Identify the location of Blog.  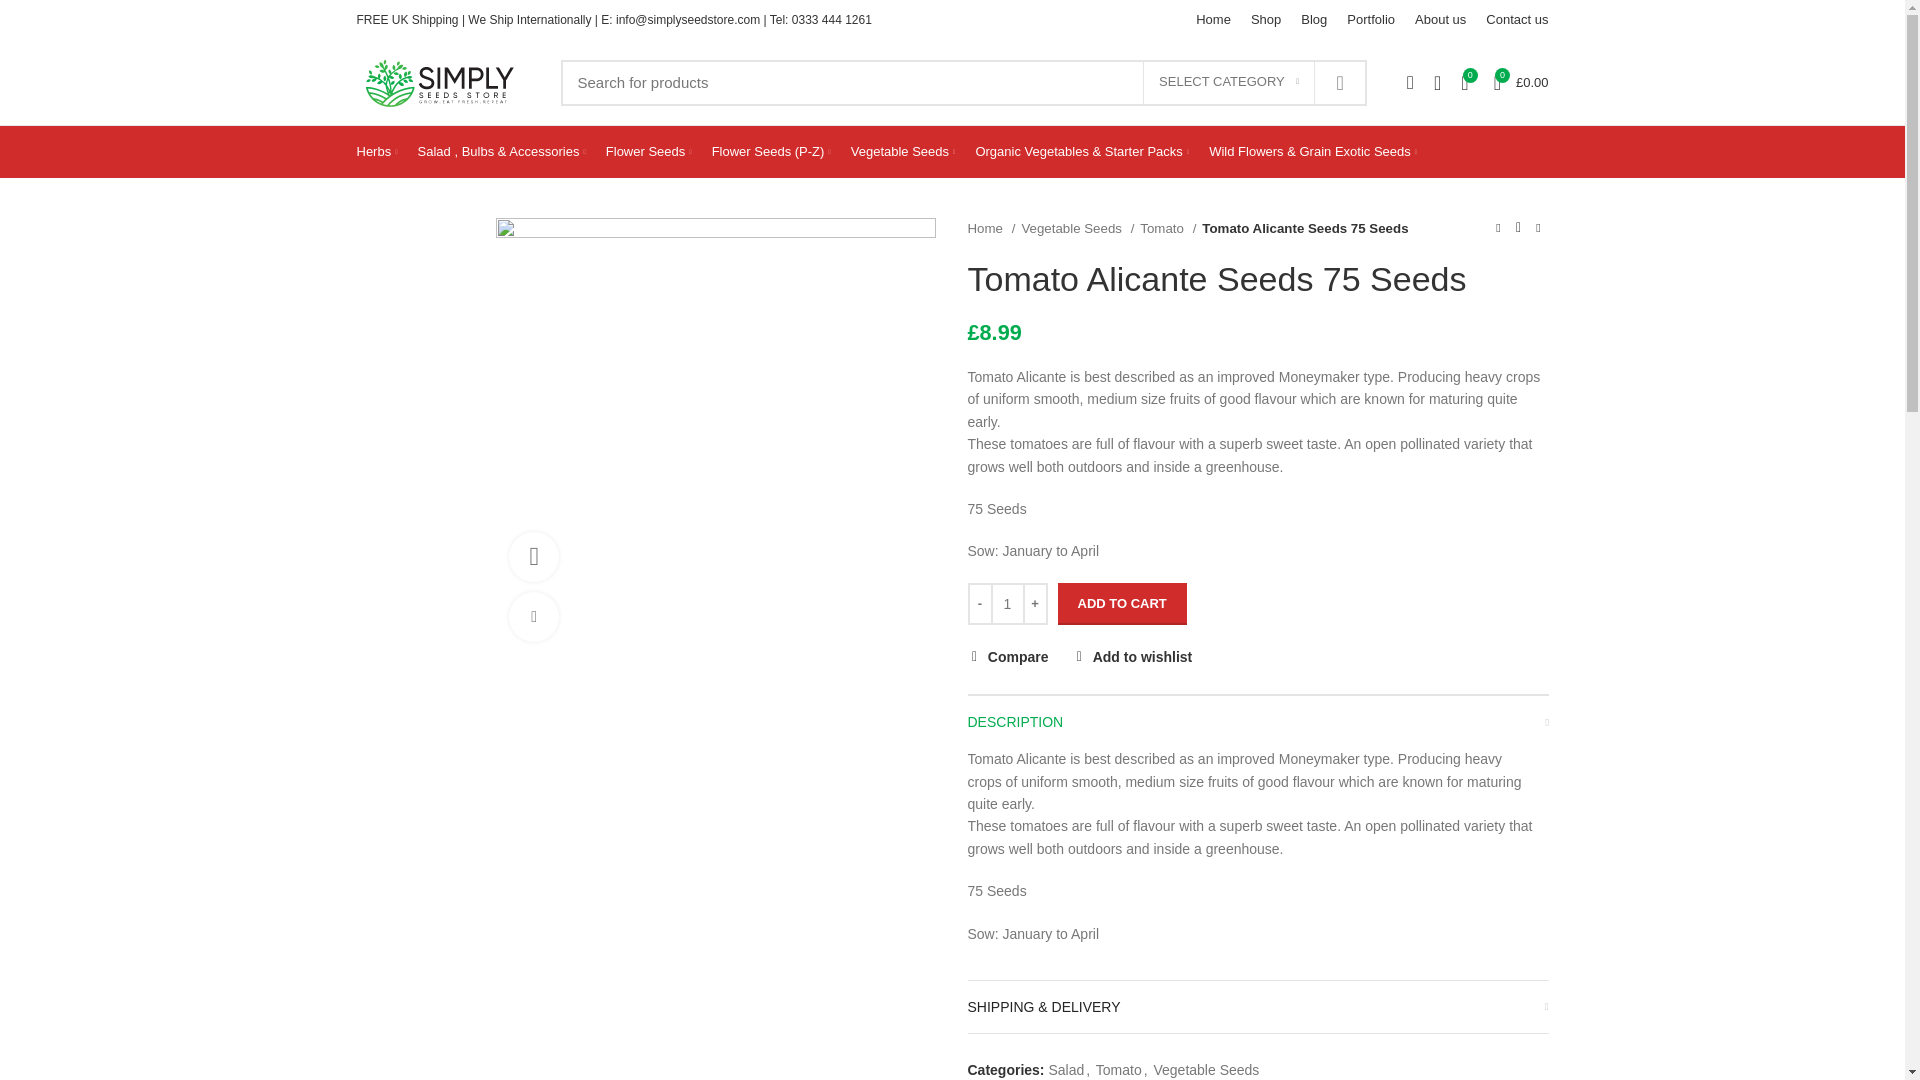
(1313, 20).